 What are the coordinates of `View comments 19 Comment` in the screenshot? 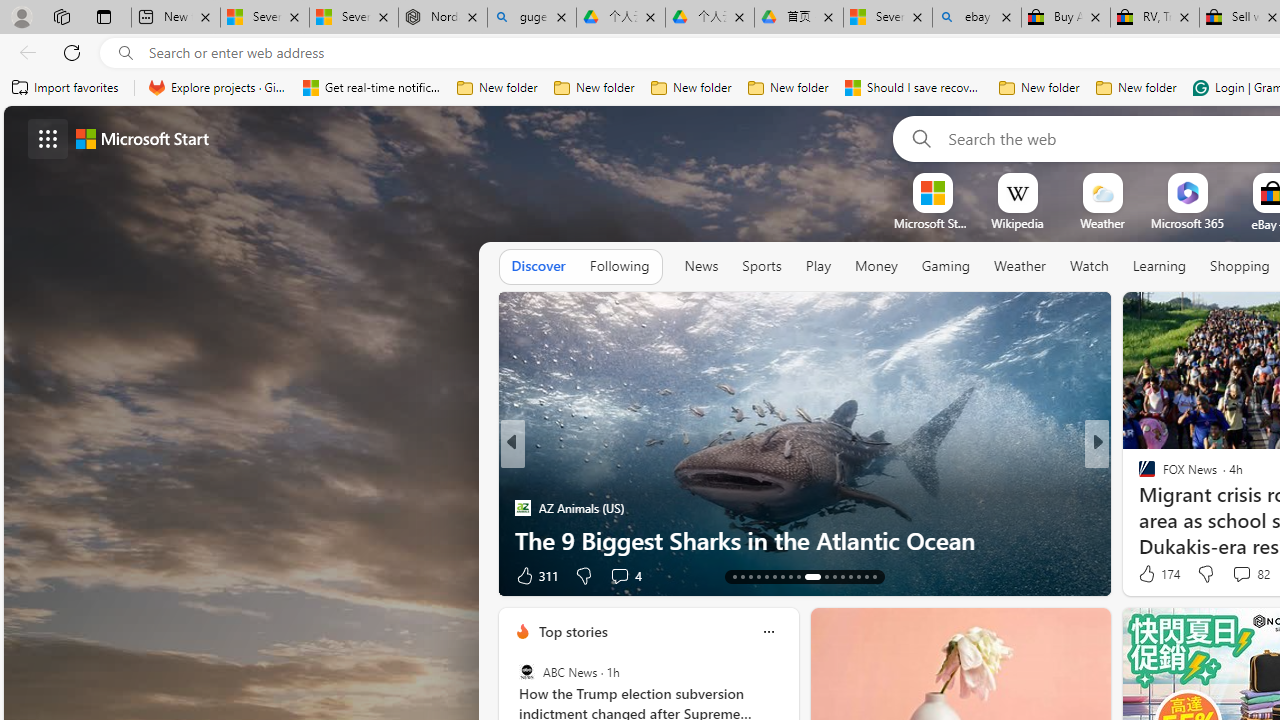 It's located at (1238, 574).